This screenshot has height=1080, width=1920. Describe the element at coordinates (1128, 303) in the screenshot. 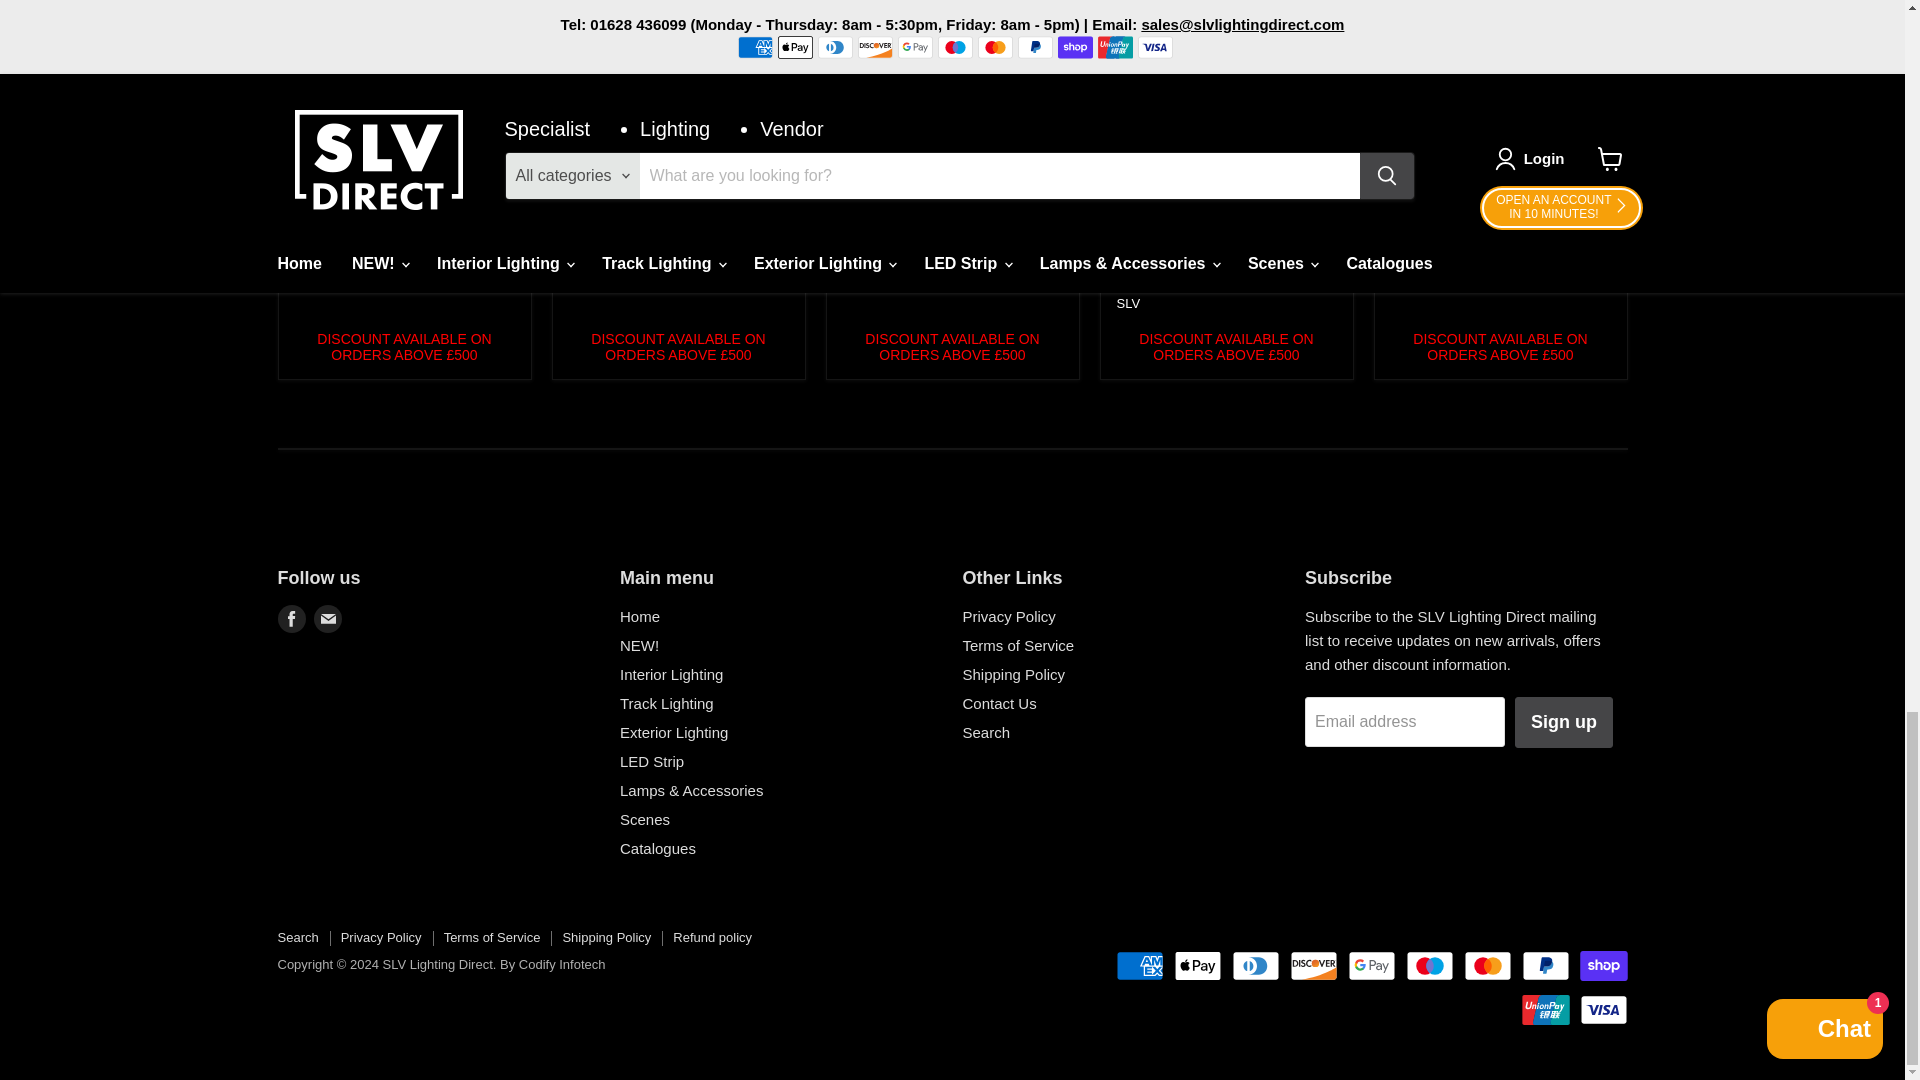

I see `SLV` at that location.